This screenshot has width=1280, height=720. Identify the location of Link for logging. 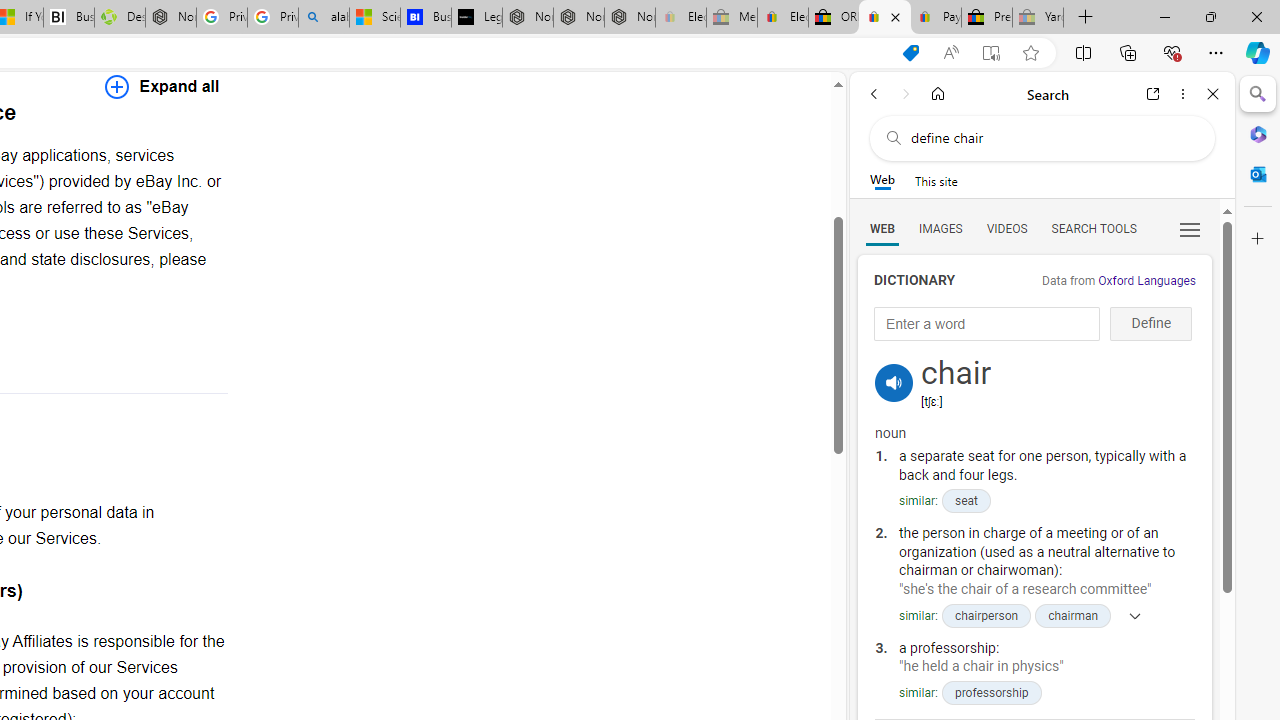
(894, 359).